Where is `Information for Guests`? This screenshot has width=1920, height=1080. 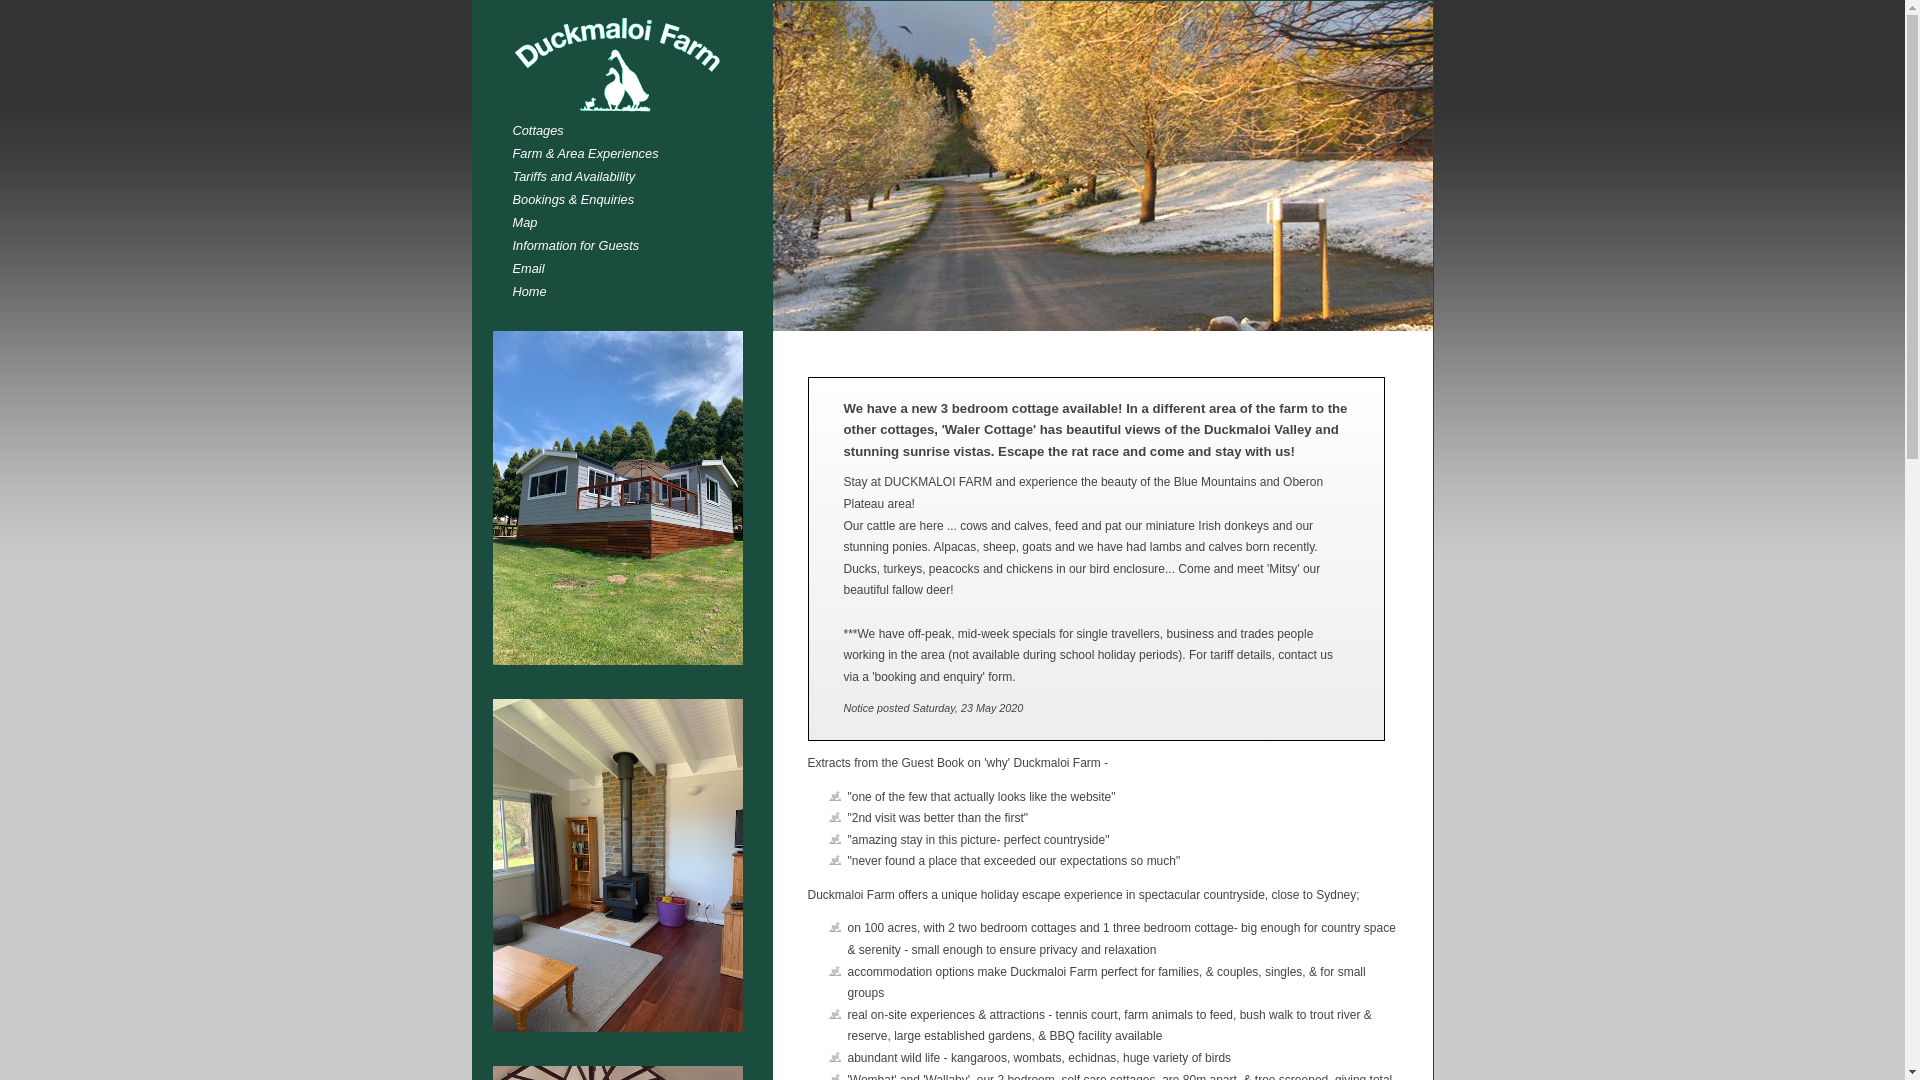
Information for Guests is located at coordinates (627, 246).